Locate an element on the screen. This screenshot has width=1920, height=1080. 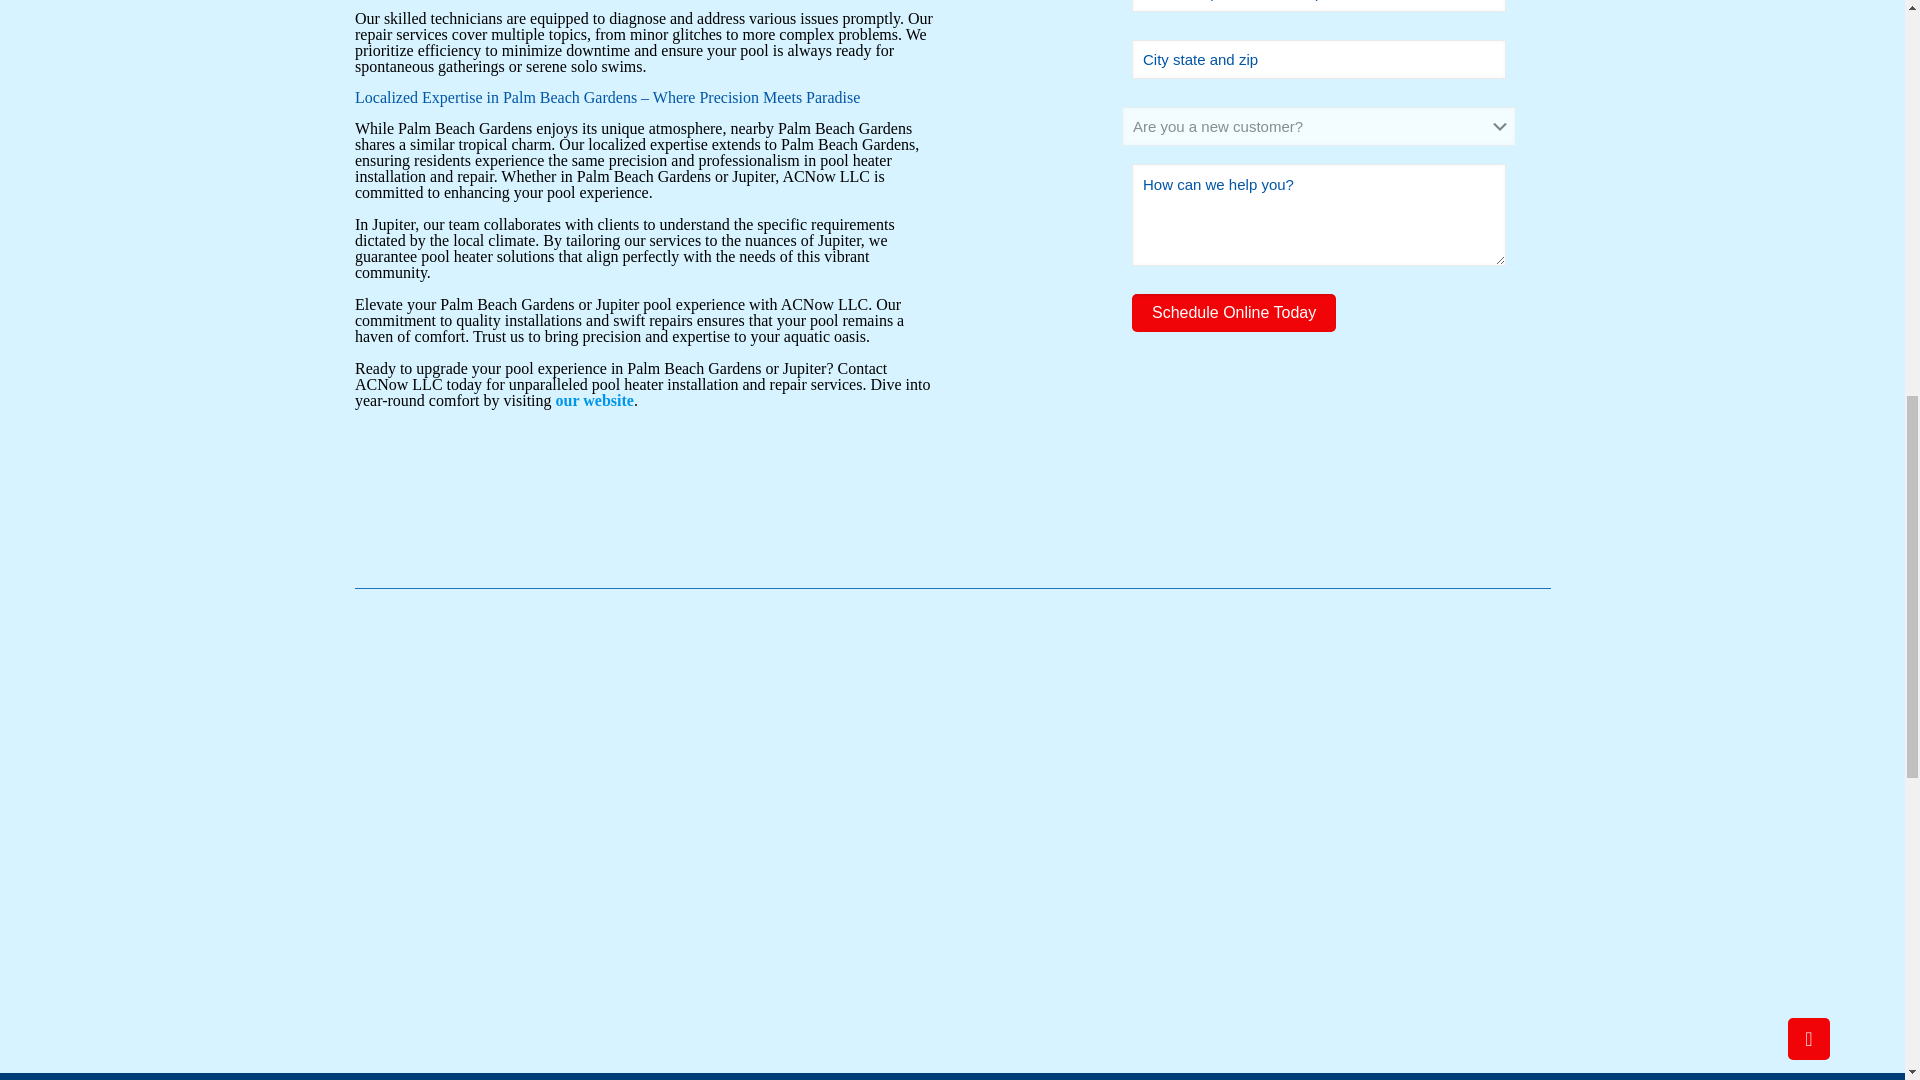
our website is located at coordinates (594, 400).